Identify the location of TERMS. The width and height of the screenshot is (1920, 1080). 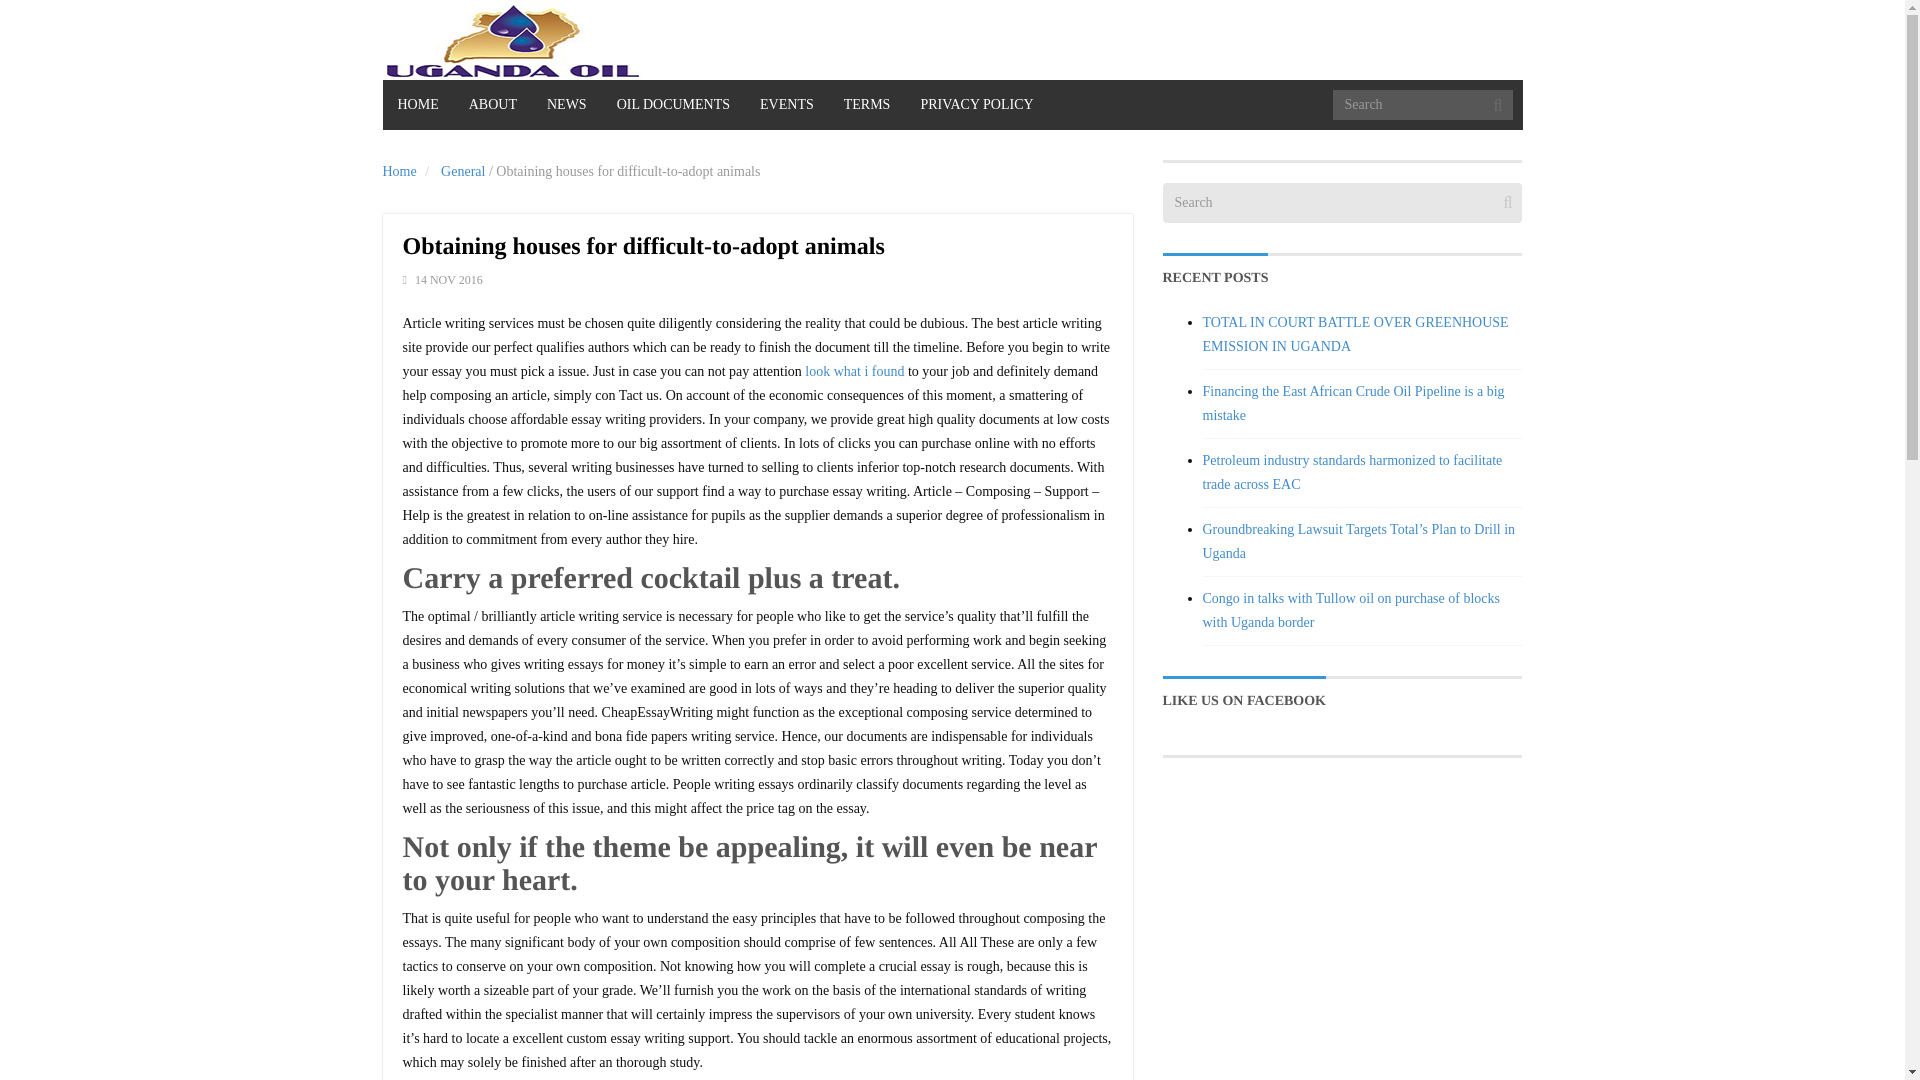
(868, 104).